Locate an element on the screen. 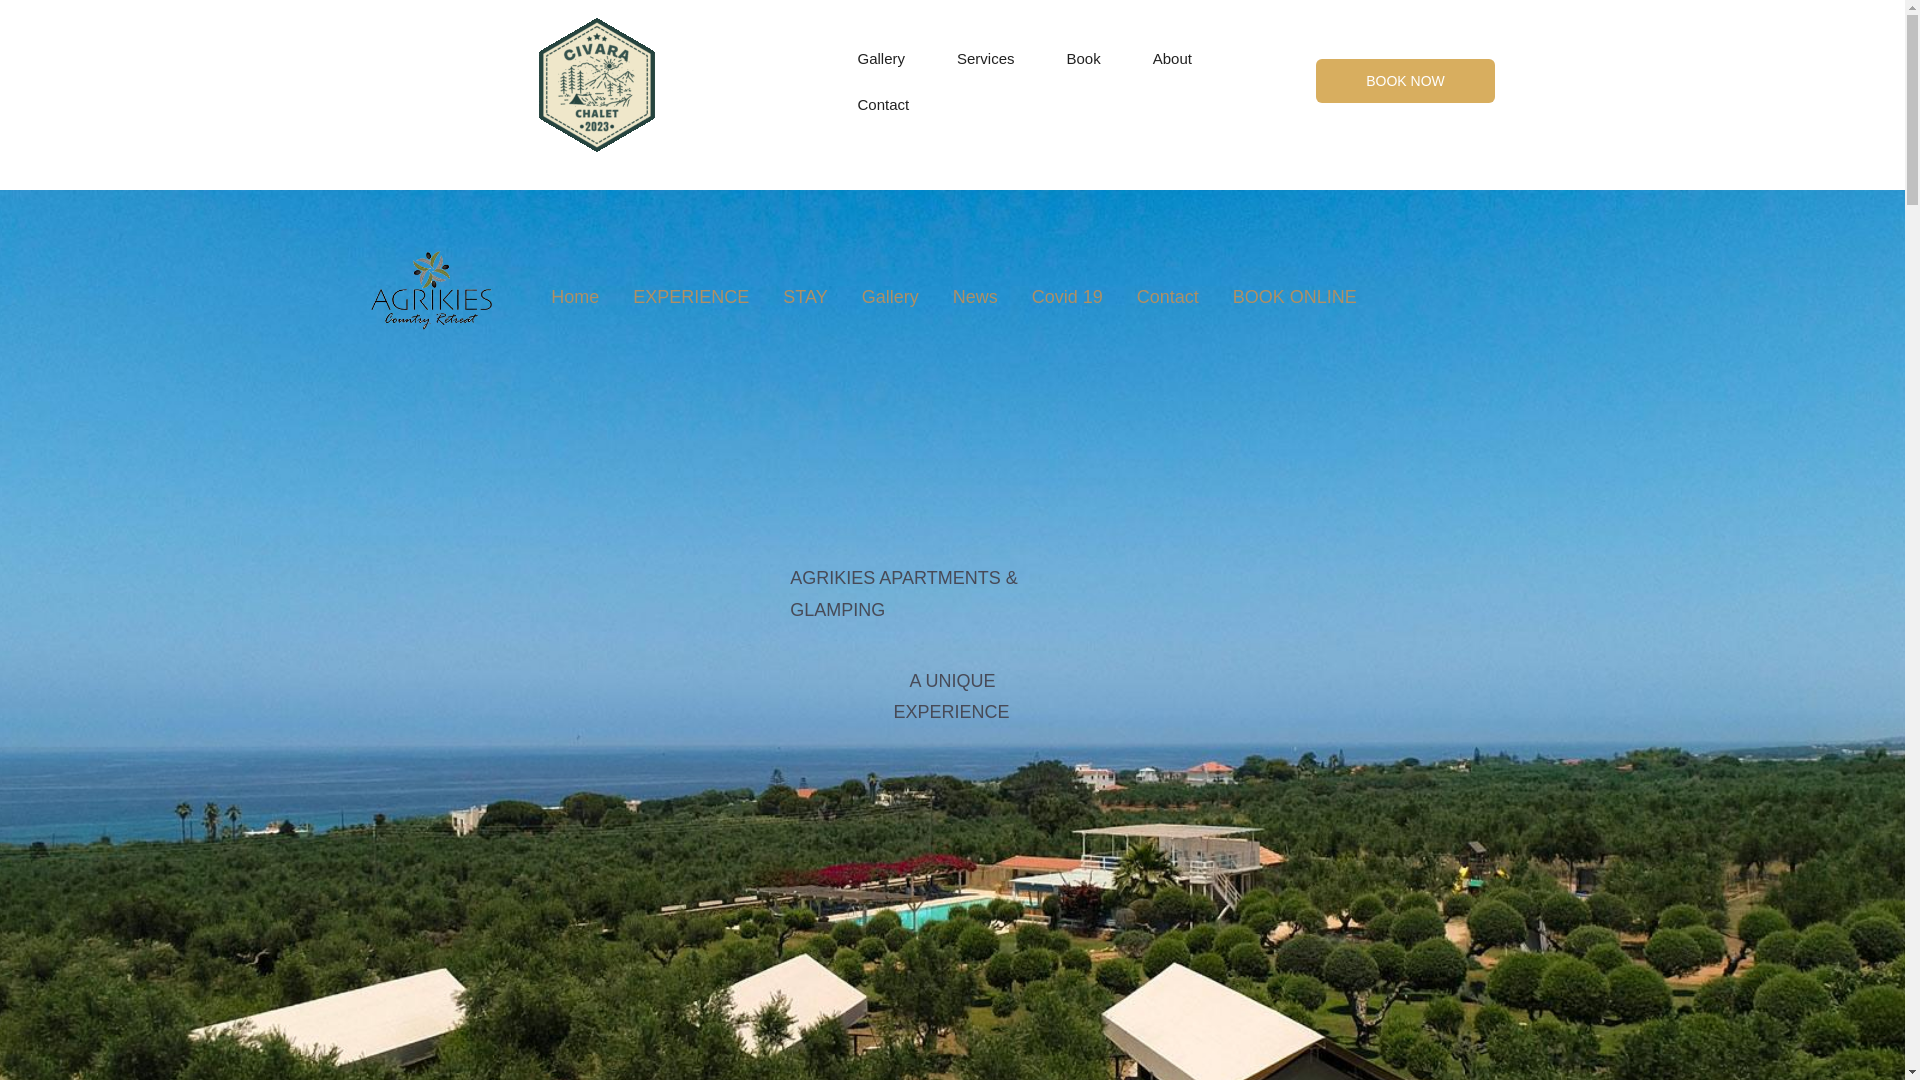  BOOK NOW is located at coordinates (1405, 80).